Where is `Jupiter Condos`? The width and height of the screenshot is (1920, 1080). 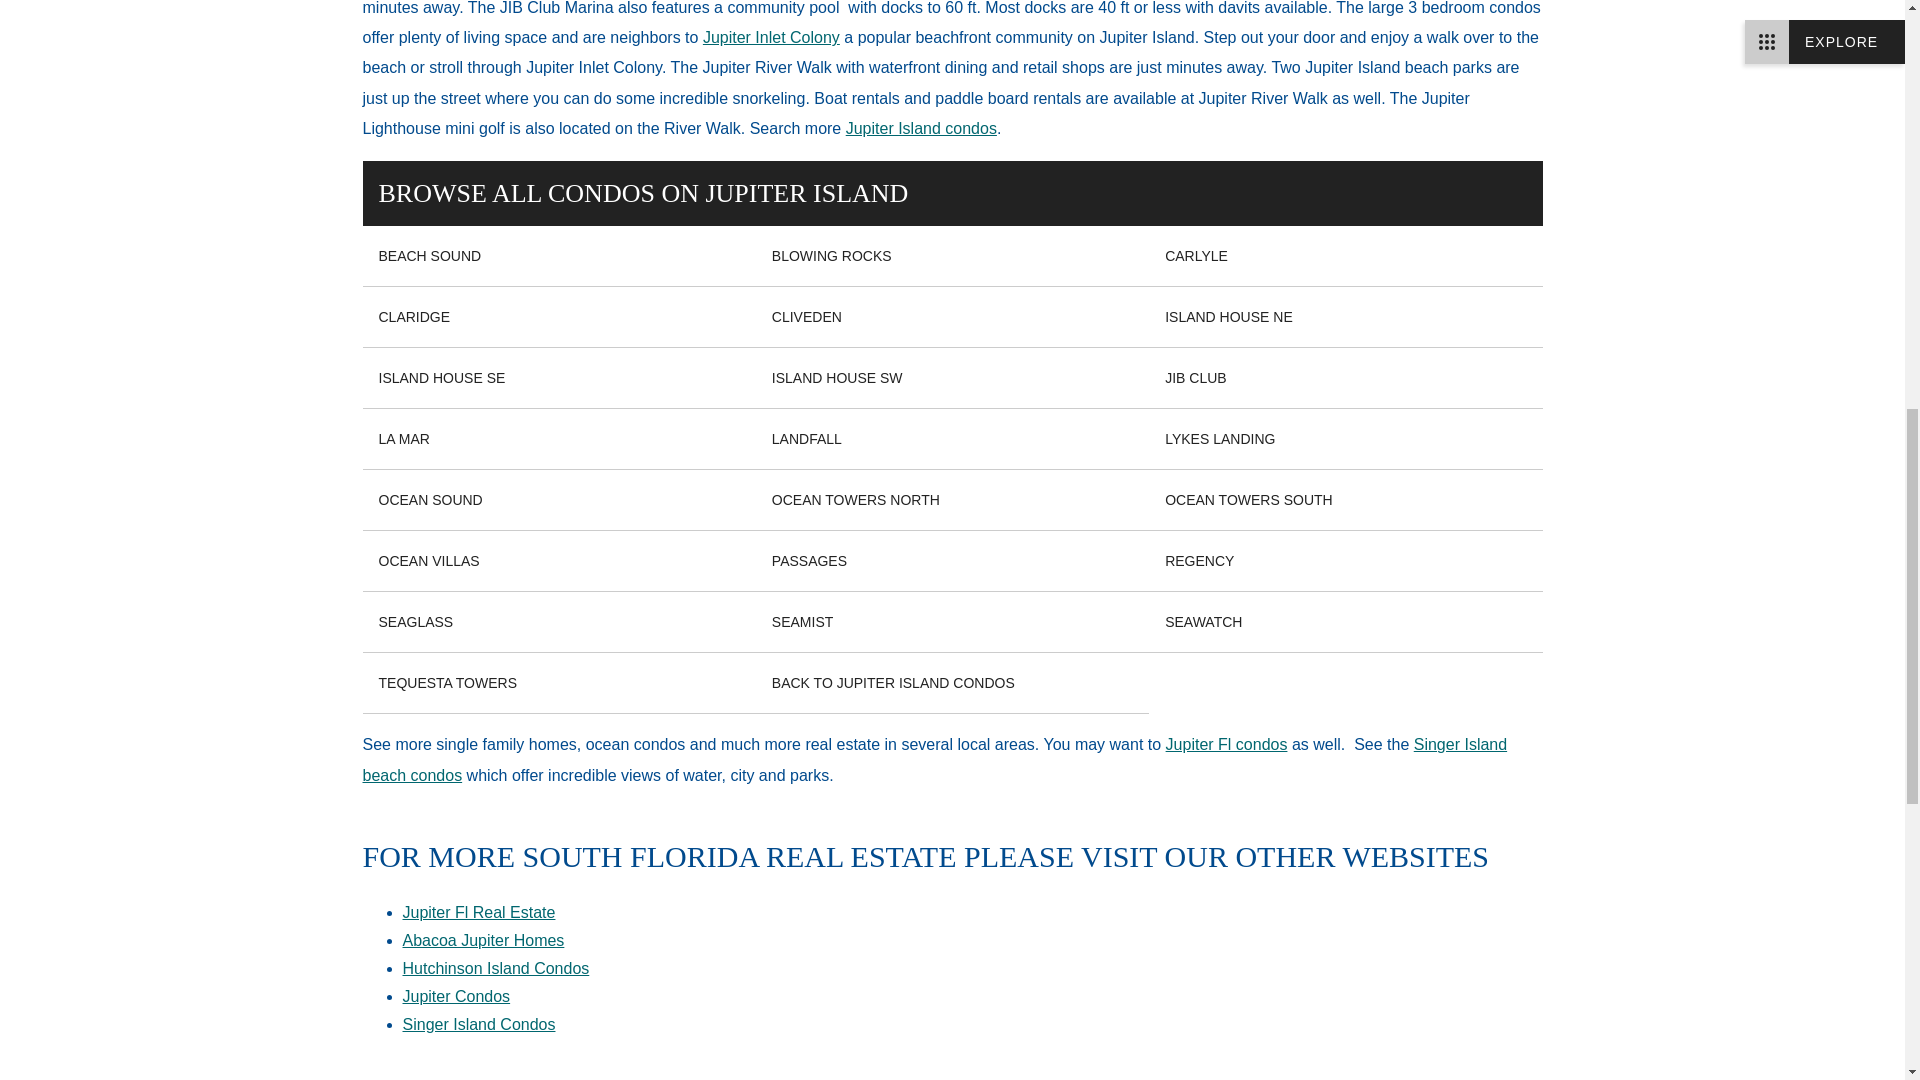
Jupiter Condos is located at coordinates (1226, 744).